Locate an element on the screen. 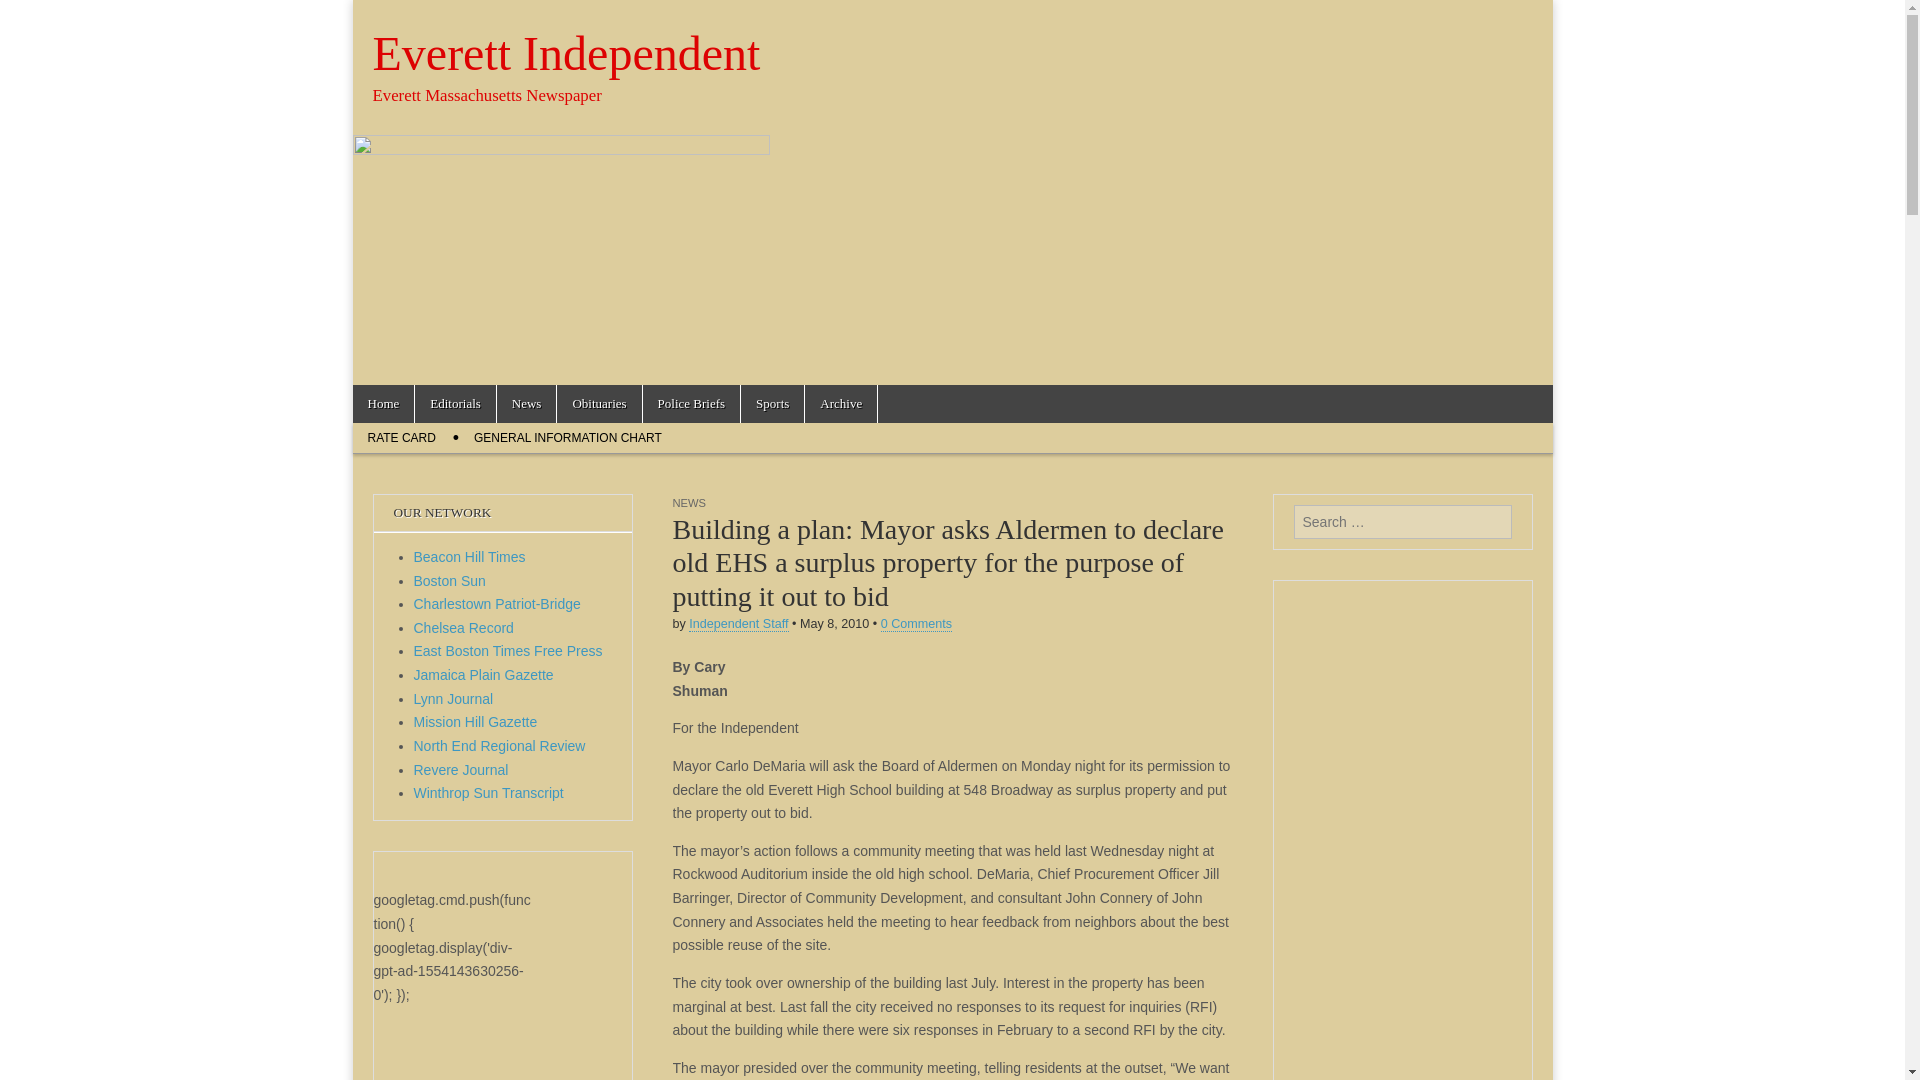  North End Regional Review is located at coordinates (500, 745).